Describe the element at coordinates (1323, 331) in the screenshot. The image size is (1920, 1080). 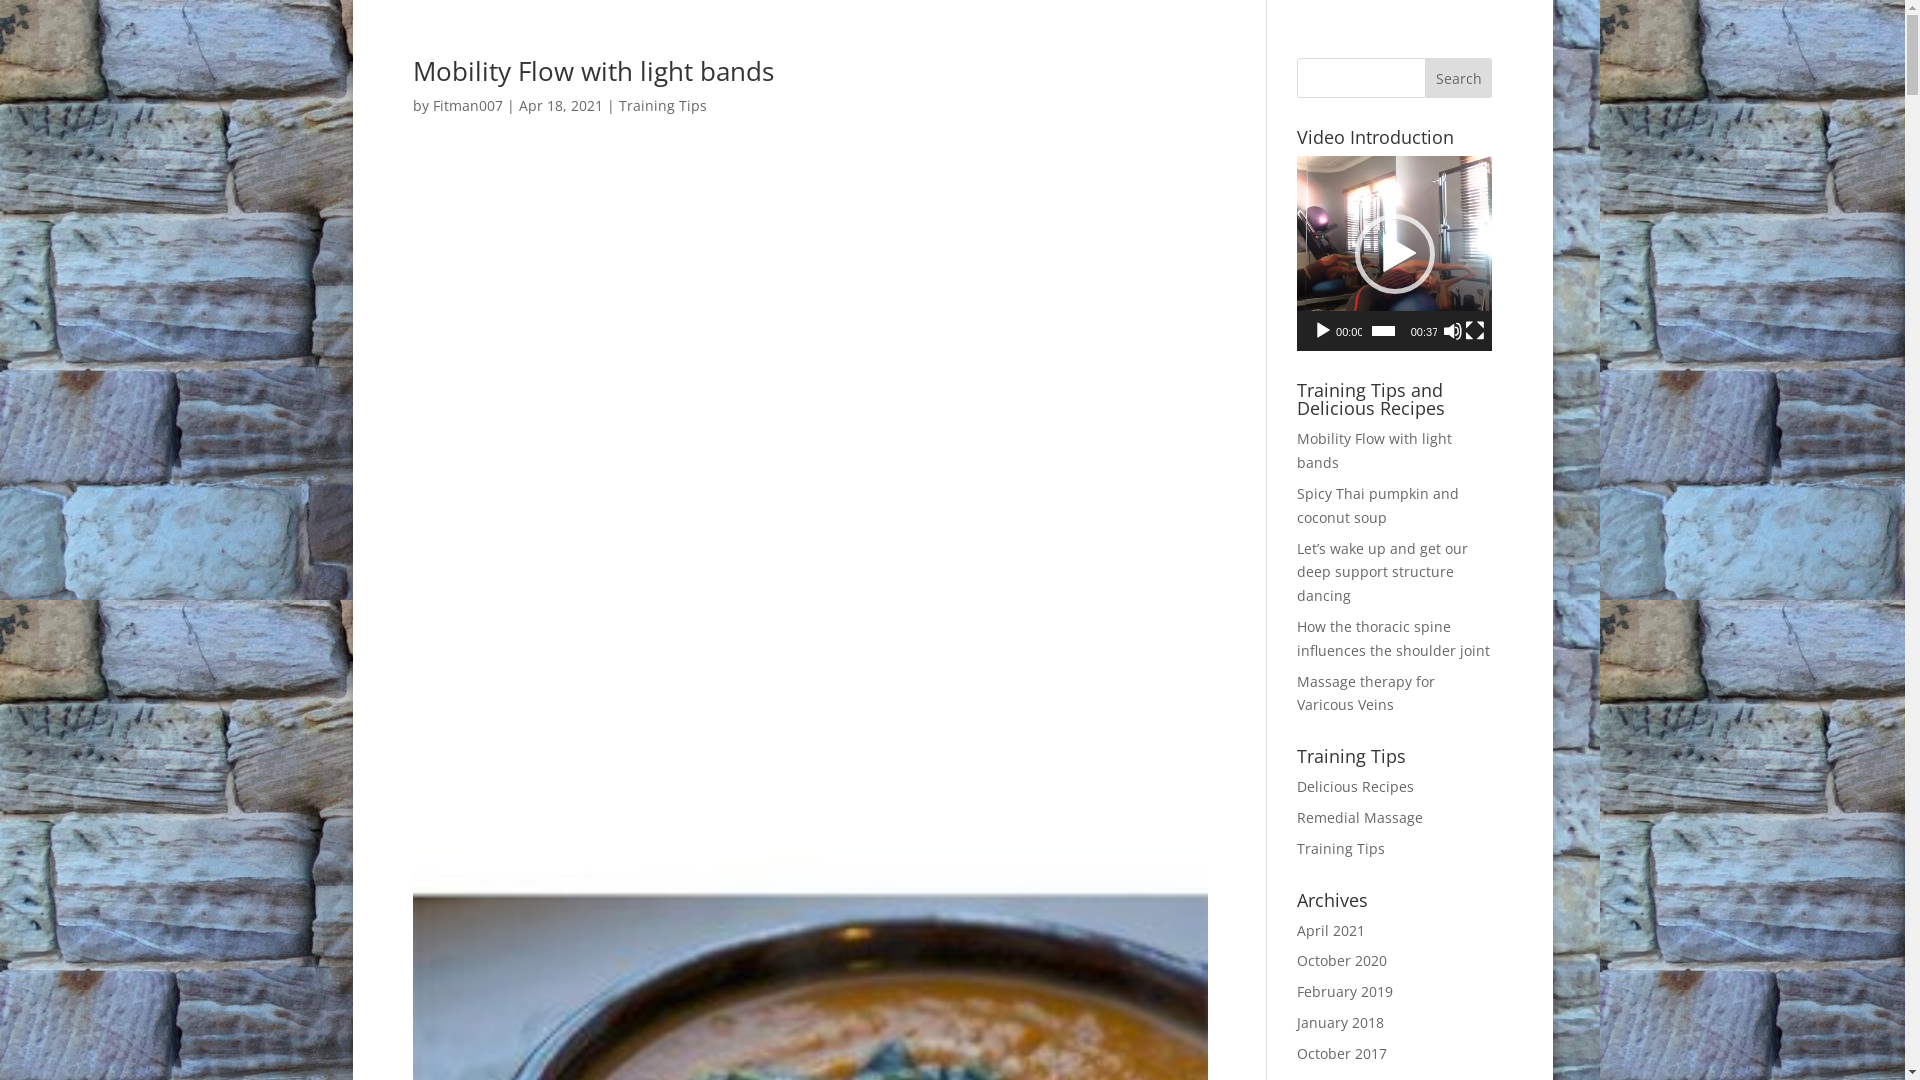
I see `Play` at that location.